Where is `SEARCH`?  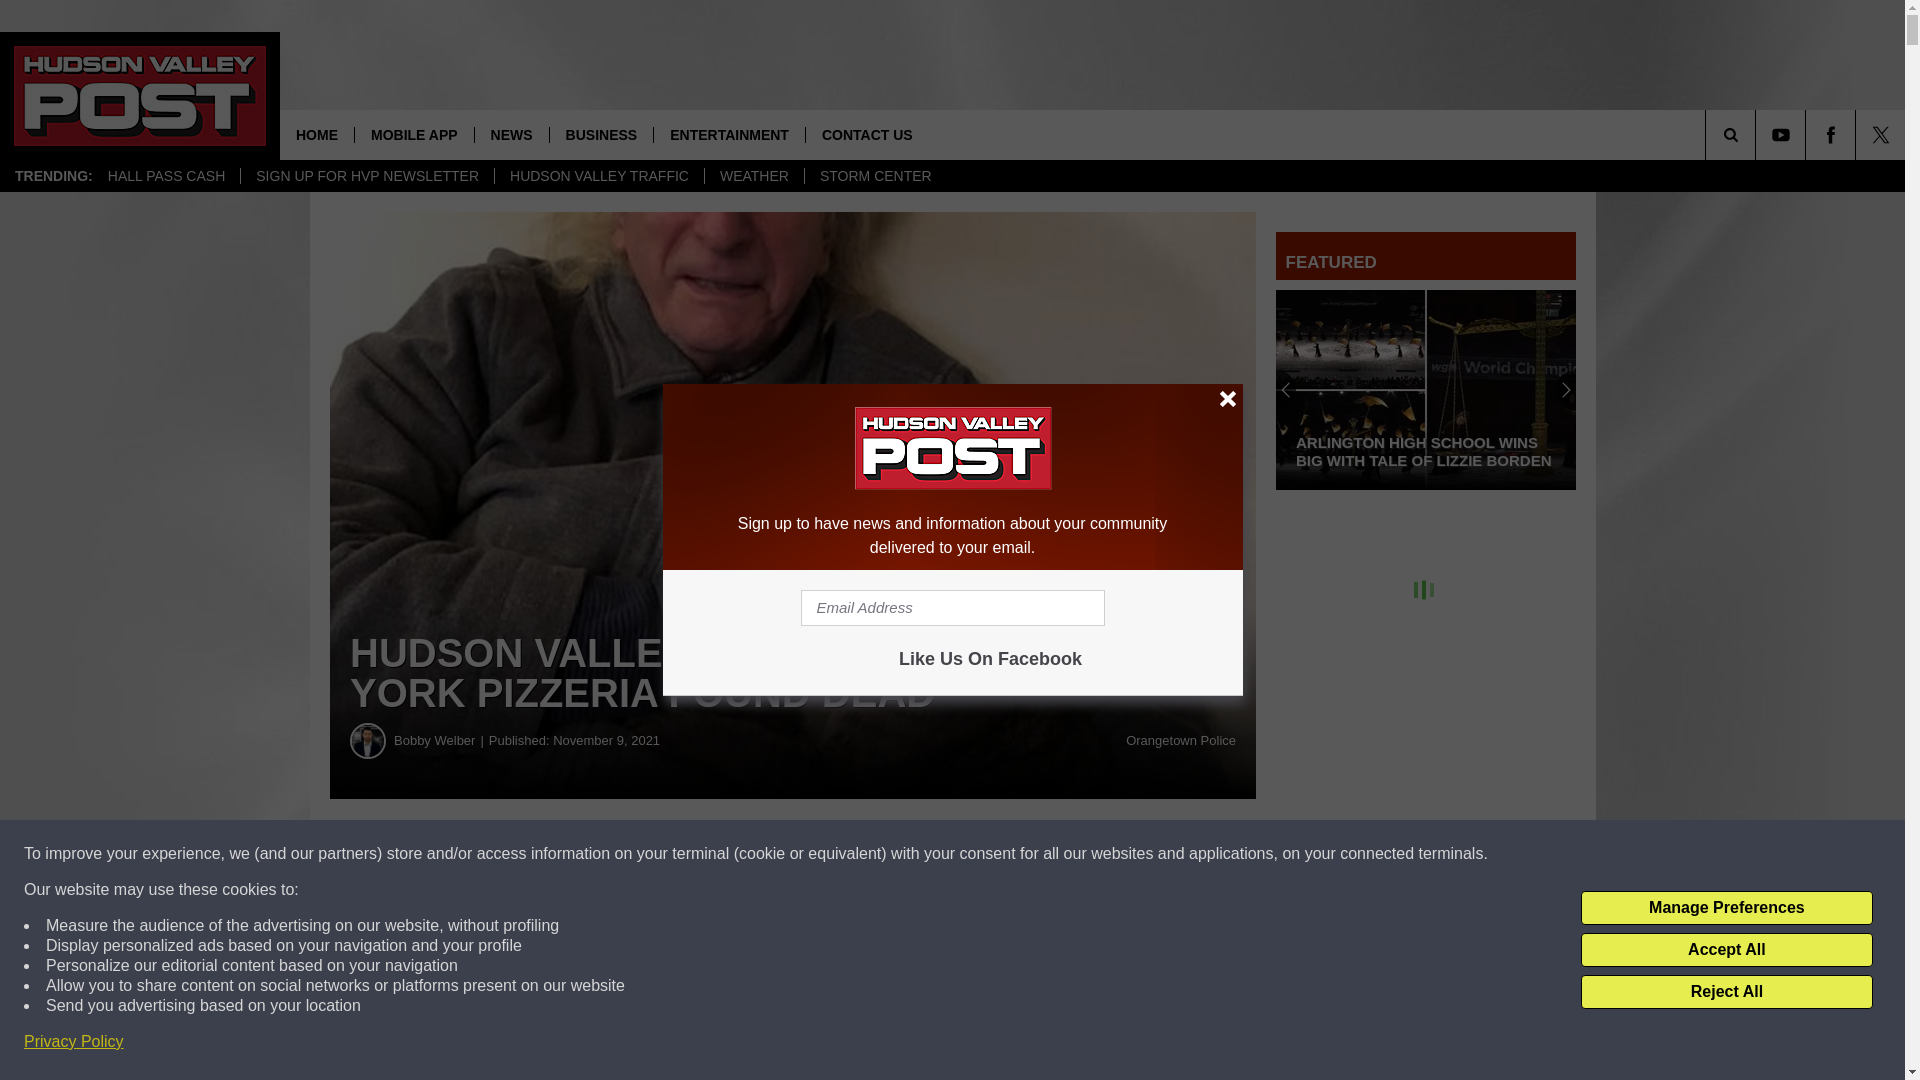
SEARCH is located at coordinates (1758, 134).